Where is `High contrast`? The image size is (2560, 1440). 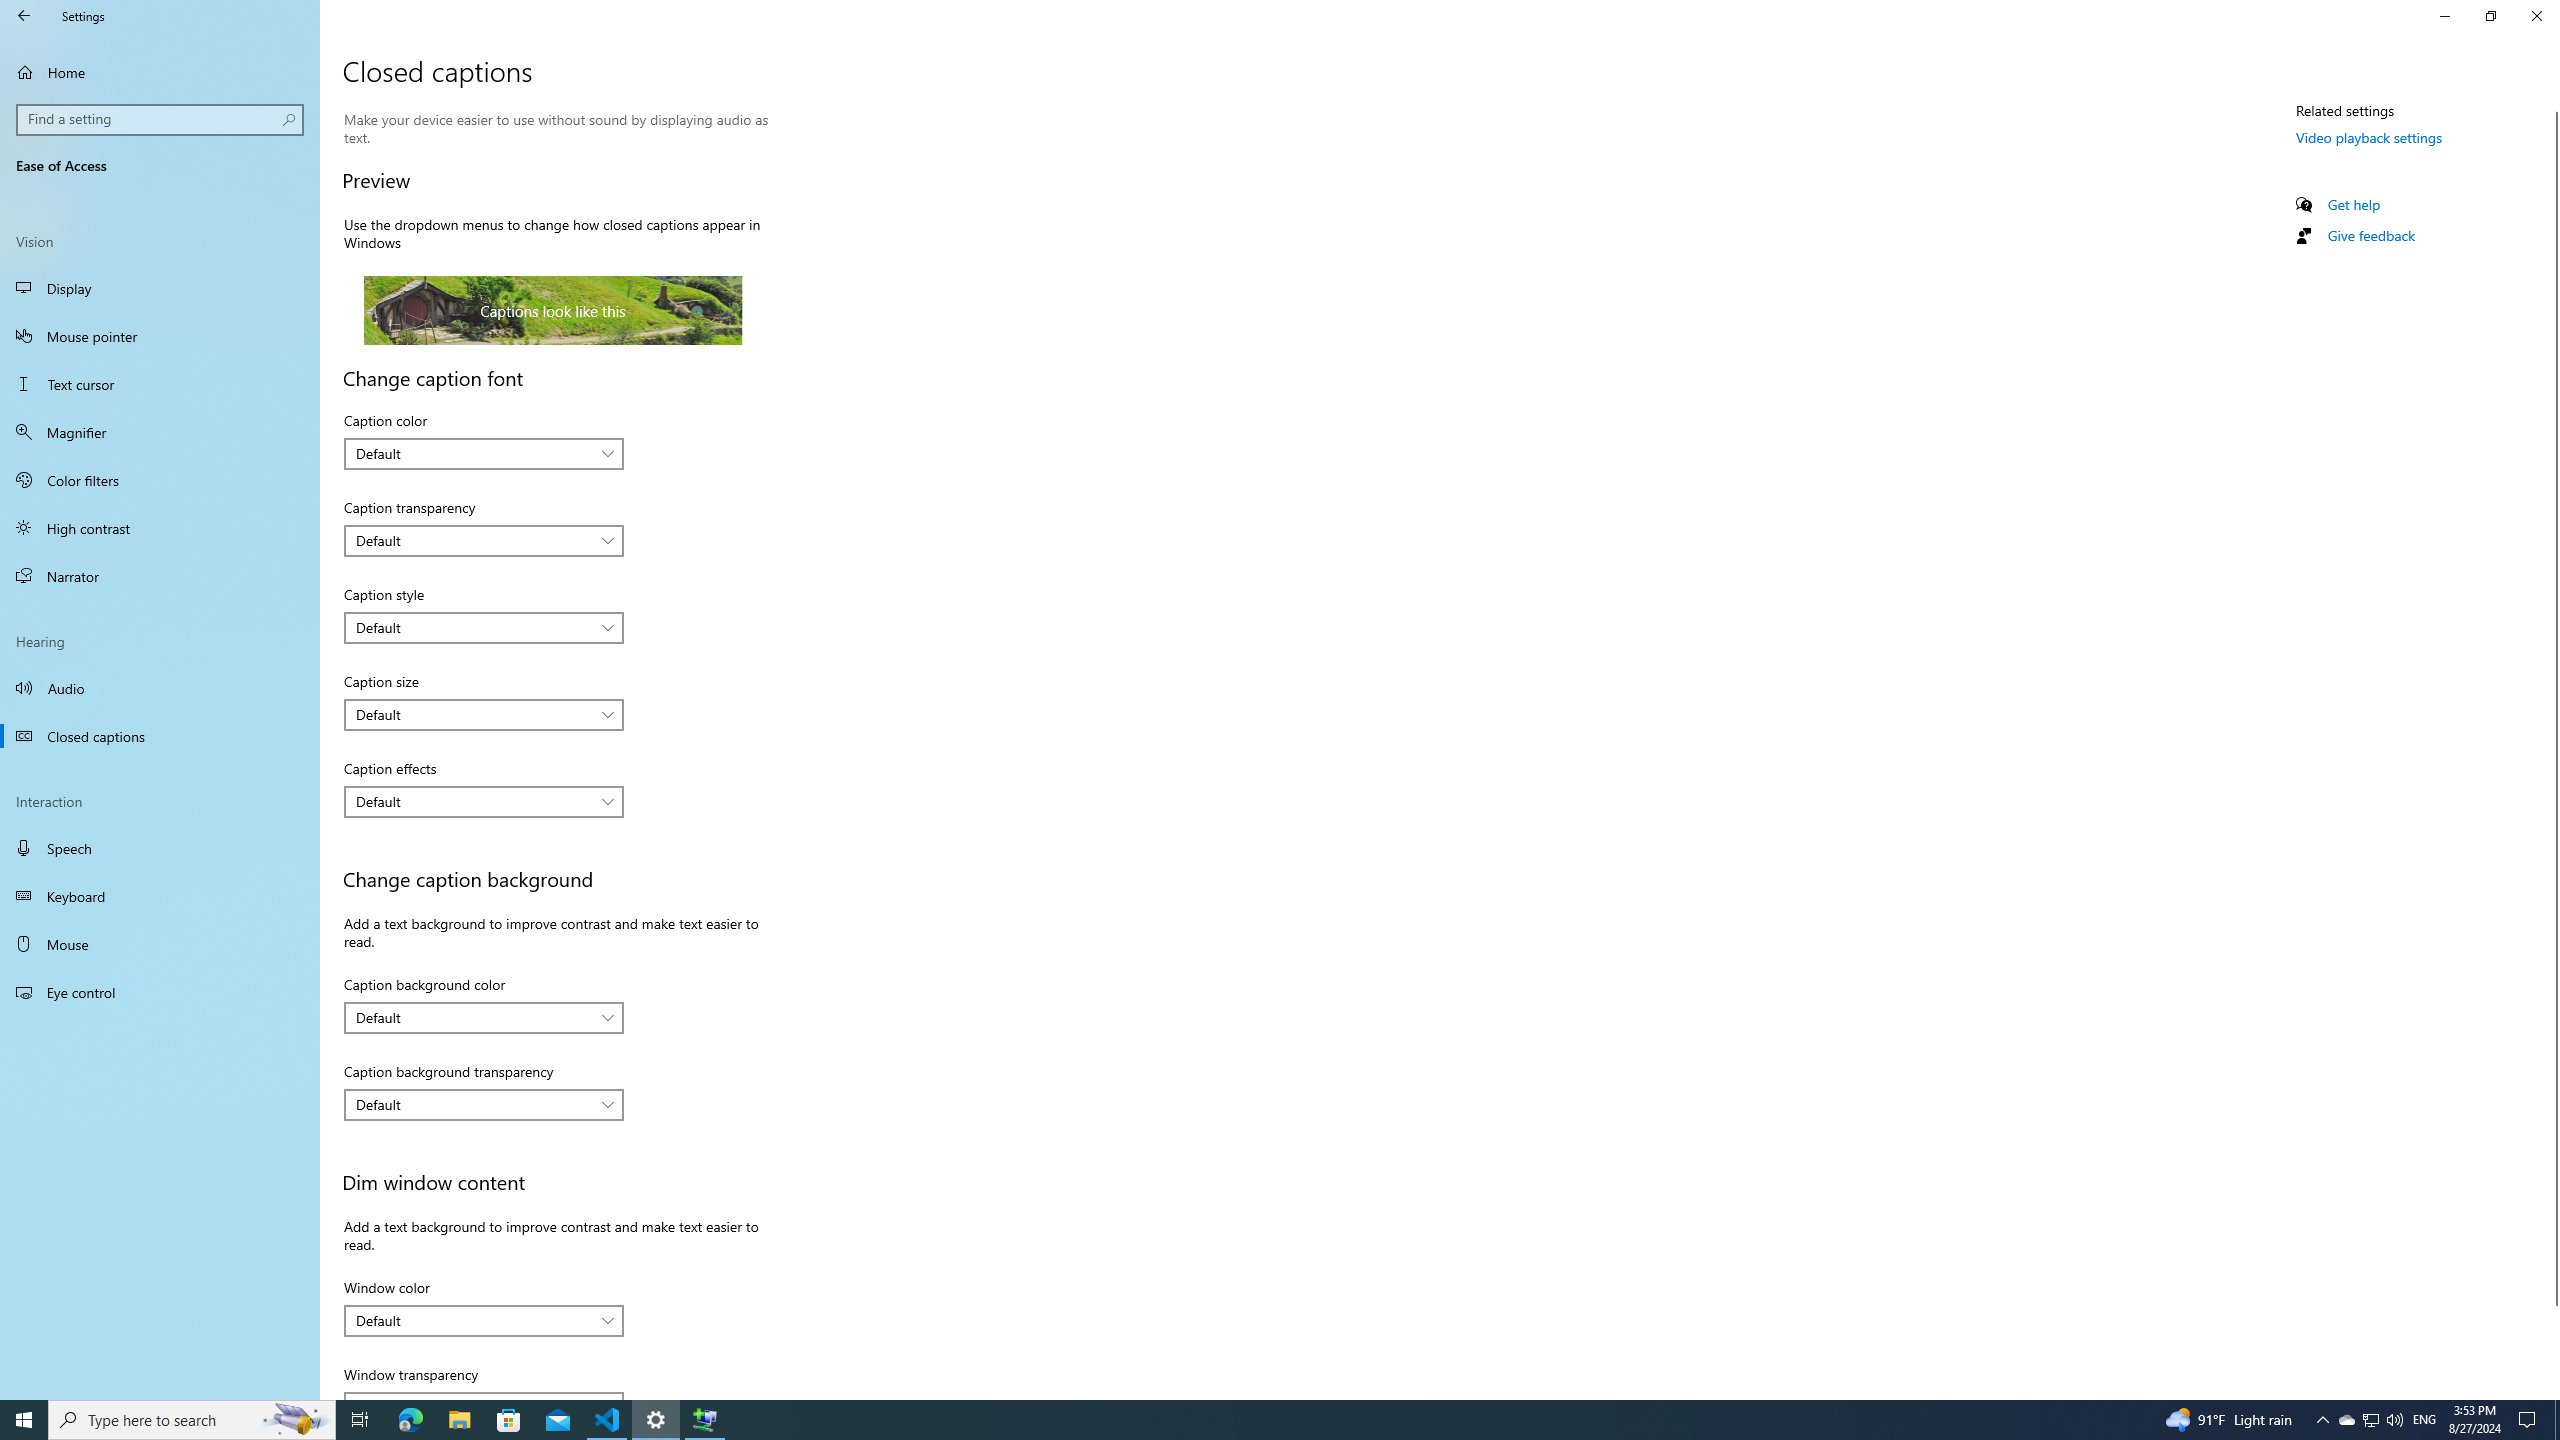
High contrast is located at coordinates (160, 527).